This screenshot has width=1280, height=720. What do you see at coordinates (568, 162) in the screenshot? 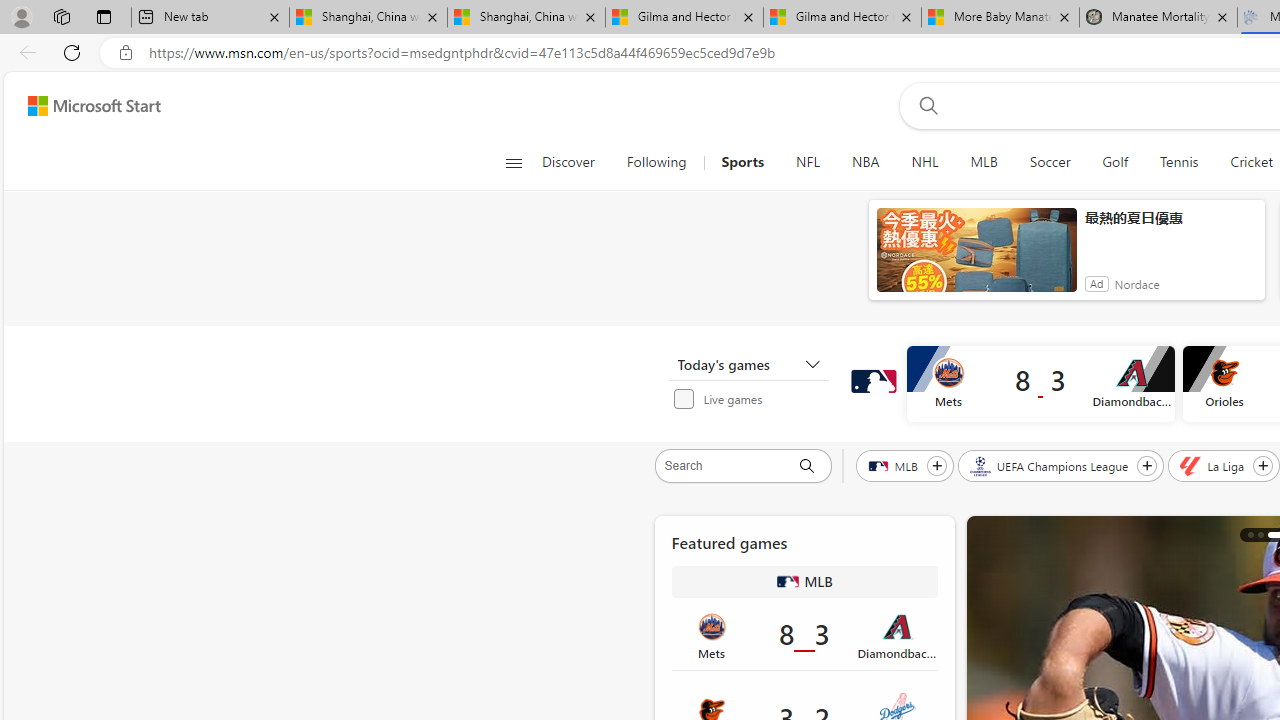
I see `Discover` at bounding box center [568, 162].